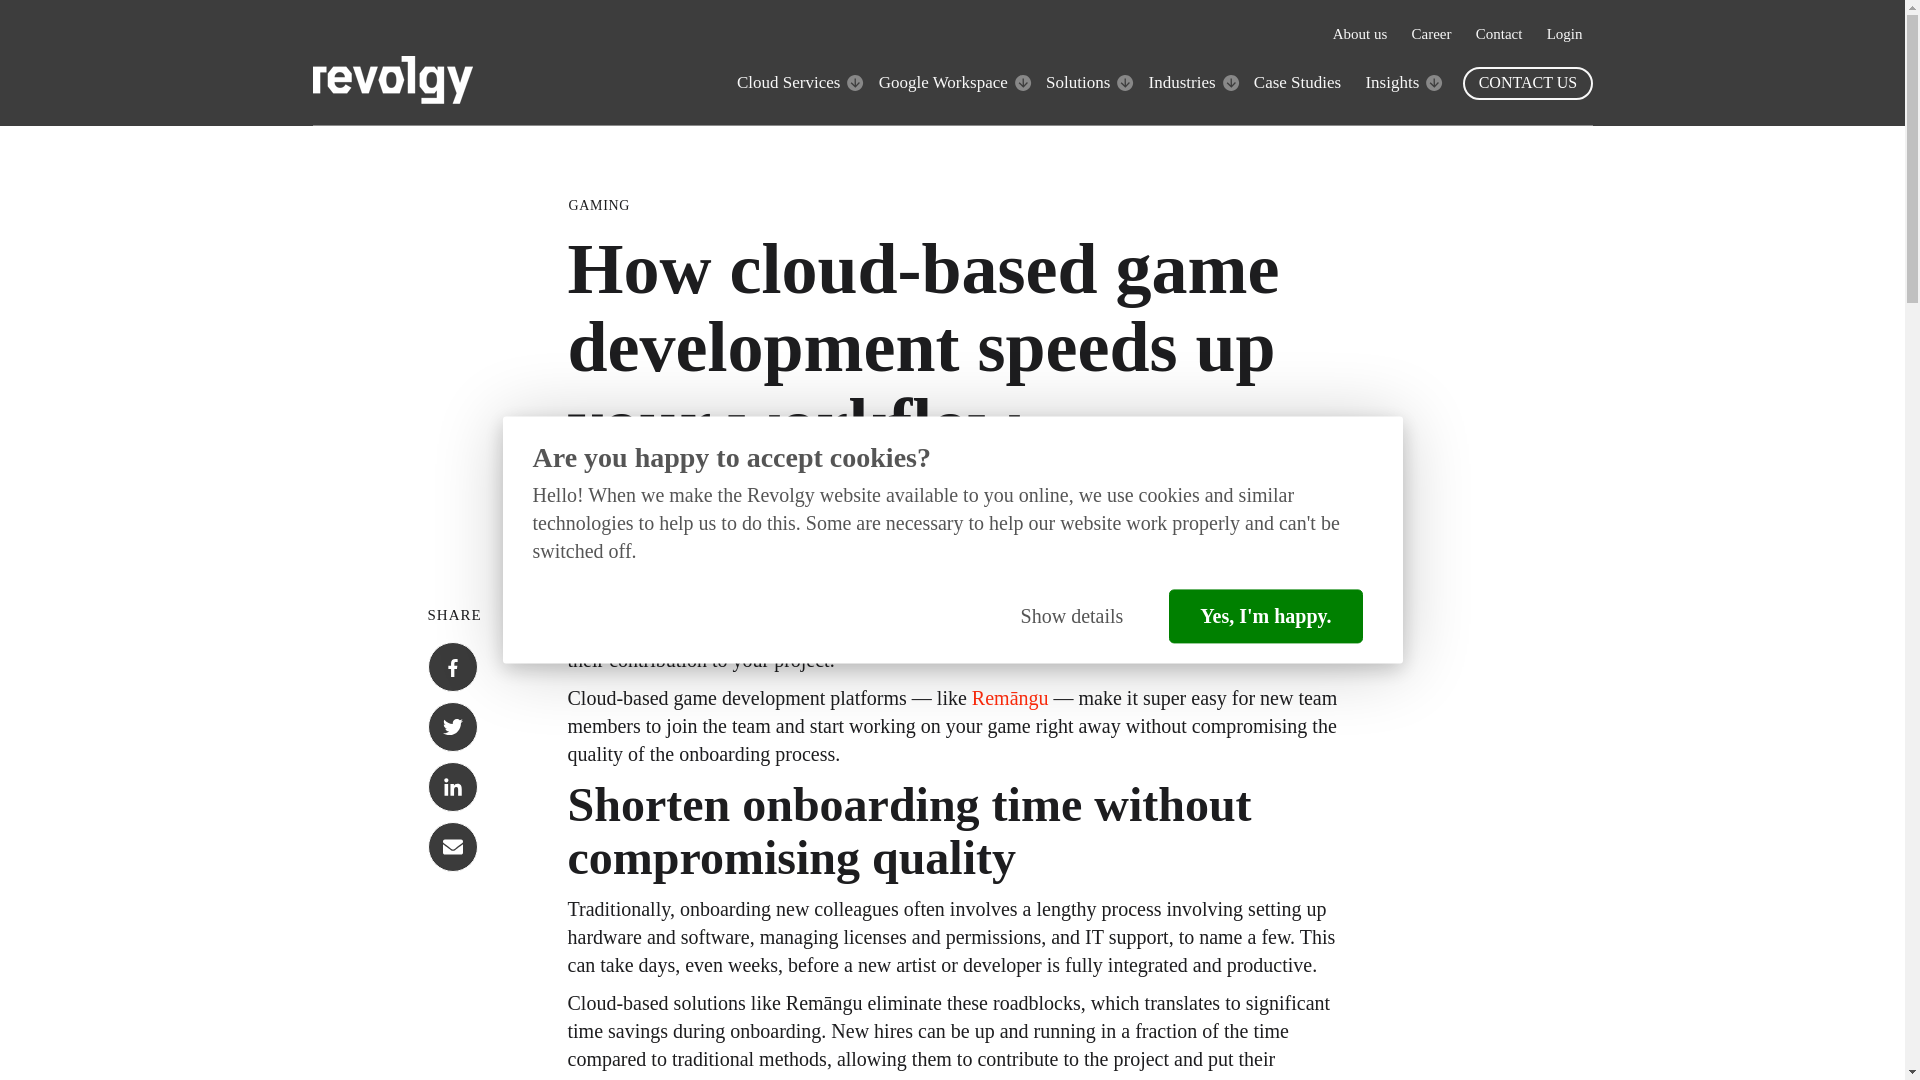  Describe the element at coordinates (1296, 82) in the screenshot. I see `Case Studies` at that location.